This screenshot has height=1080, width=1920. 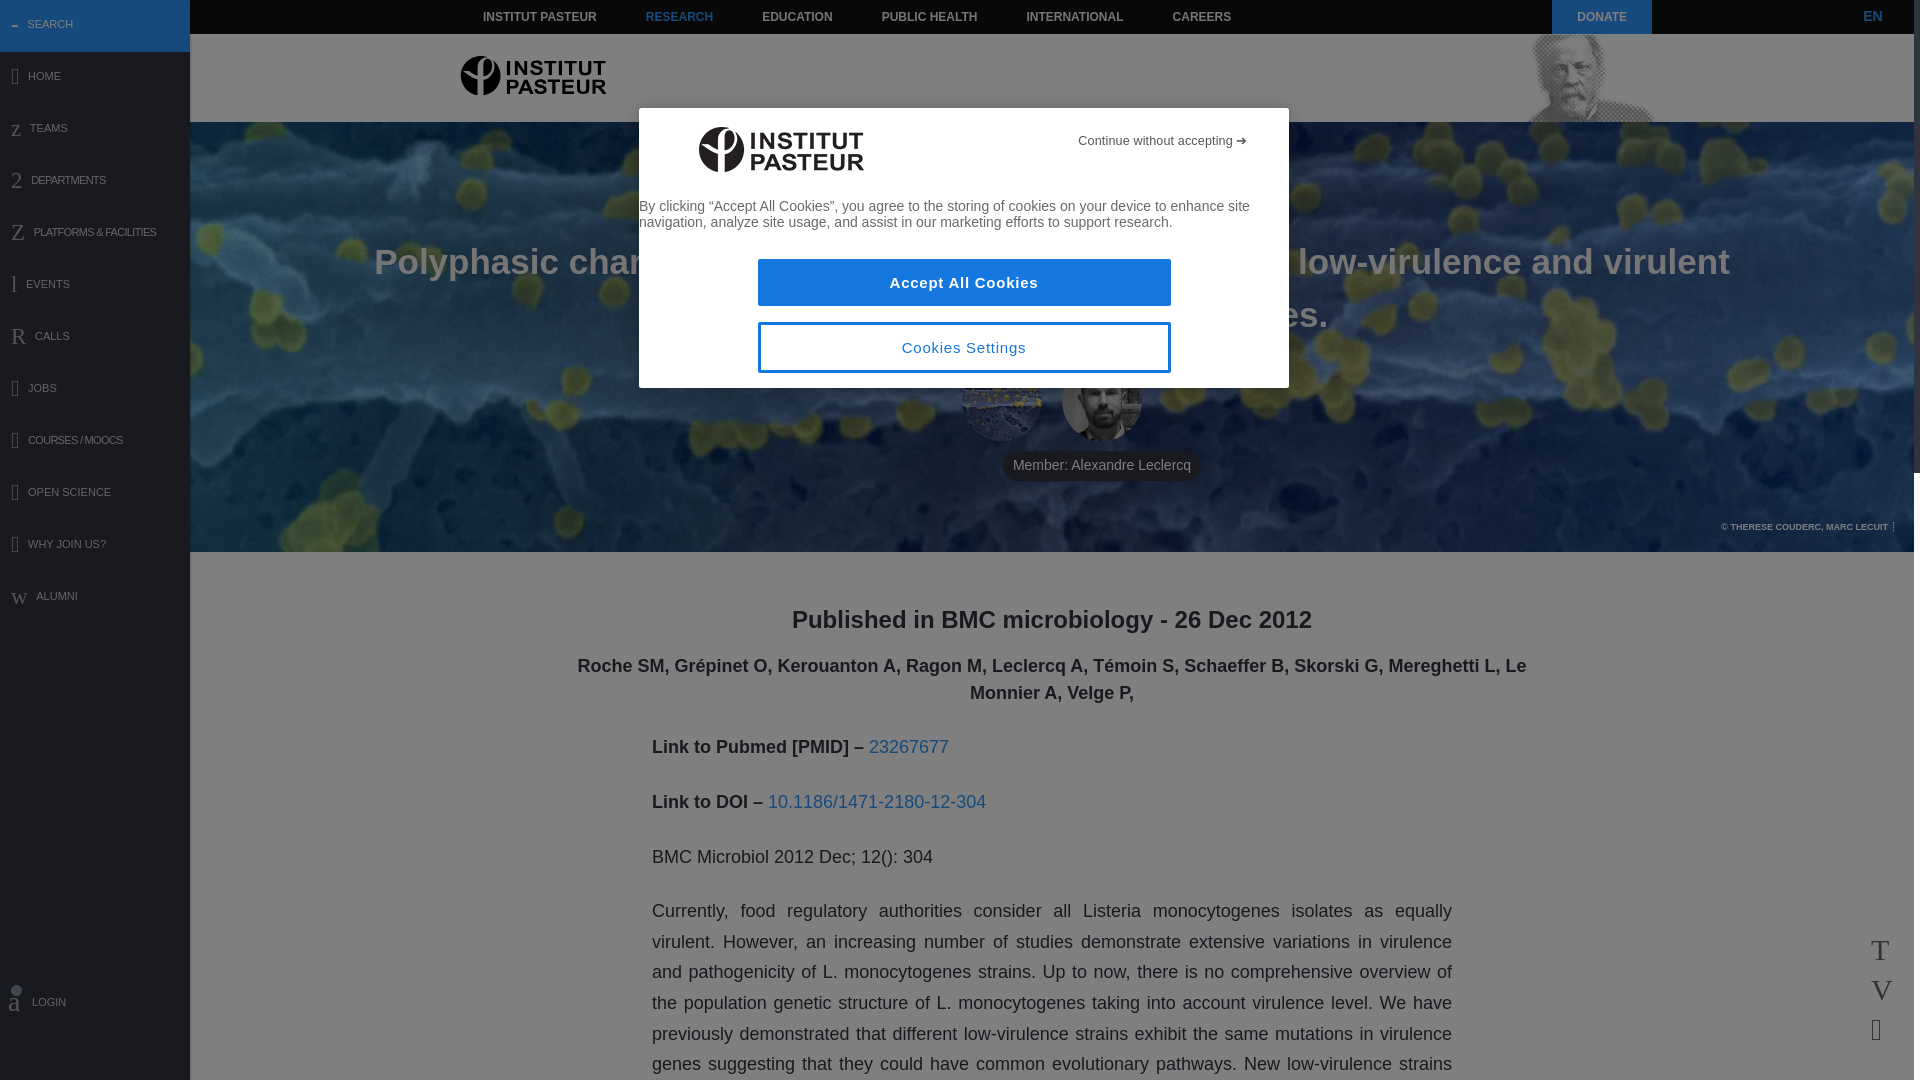 What do you see at coordinates (95, 78) in the screenshot?
I see `HOME` at bounding box center [95, 78].